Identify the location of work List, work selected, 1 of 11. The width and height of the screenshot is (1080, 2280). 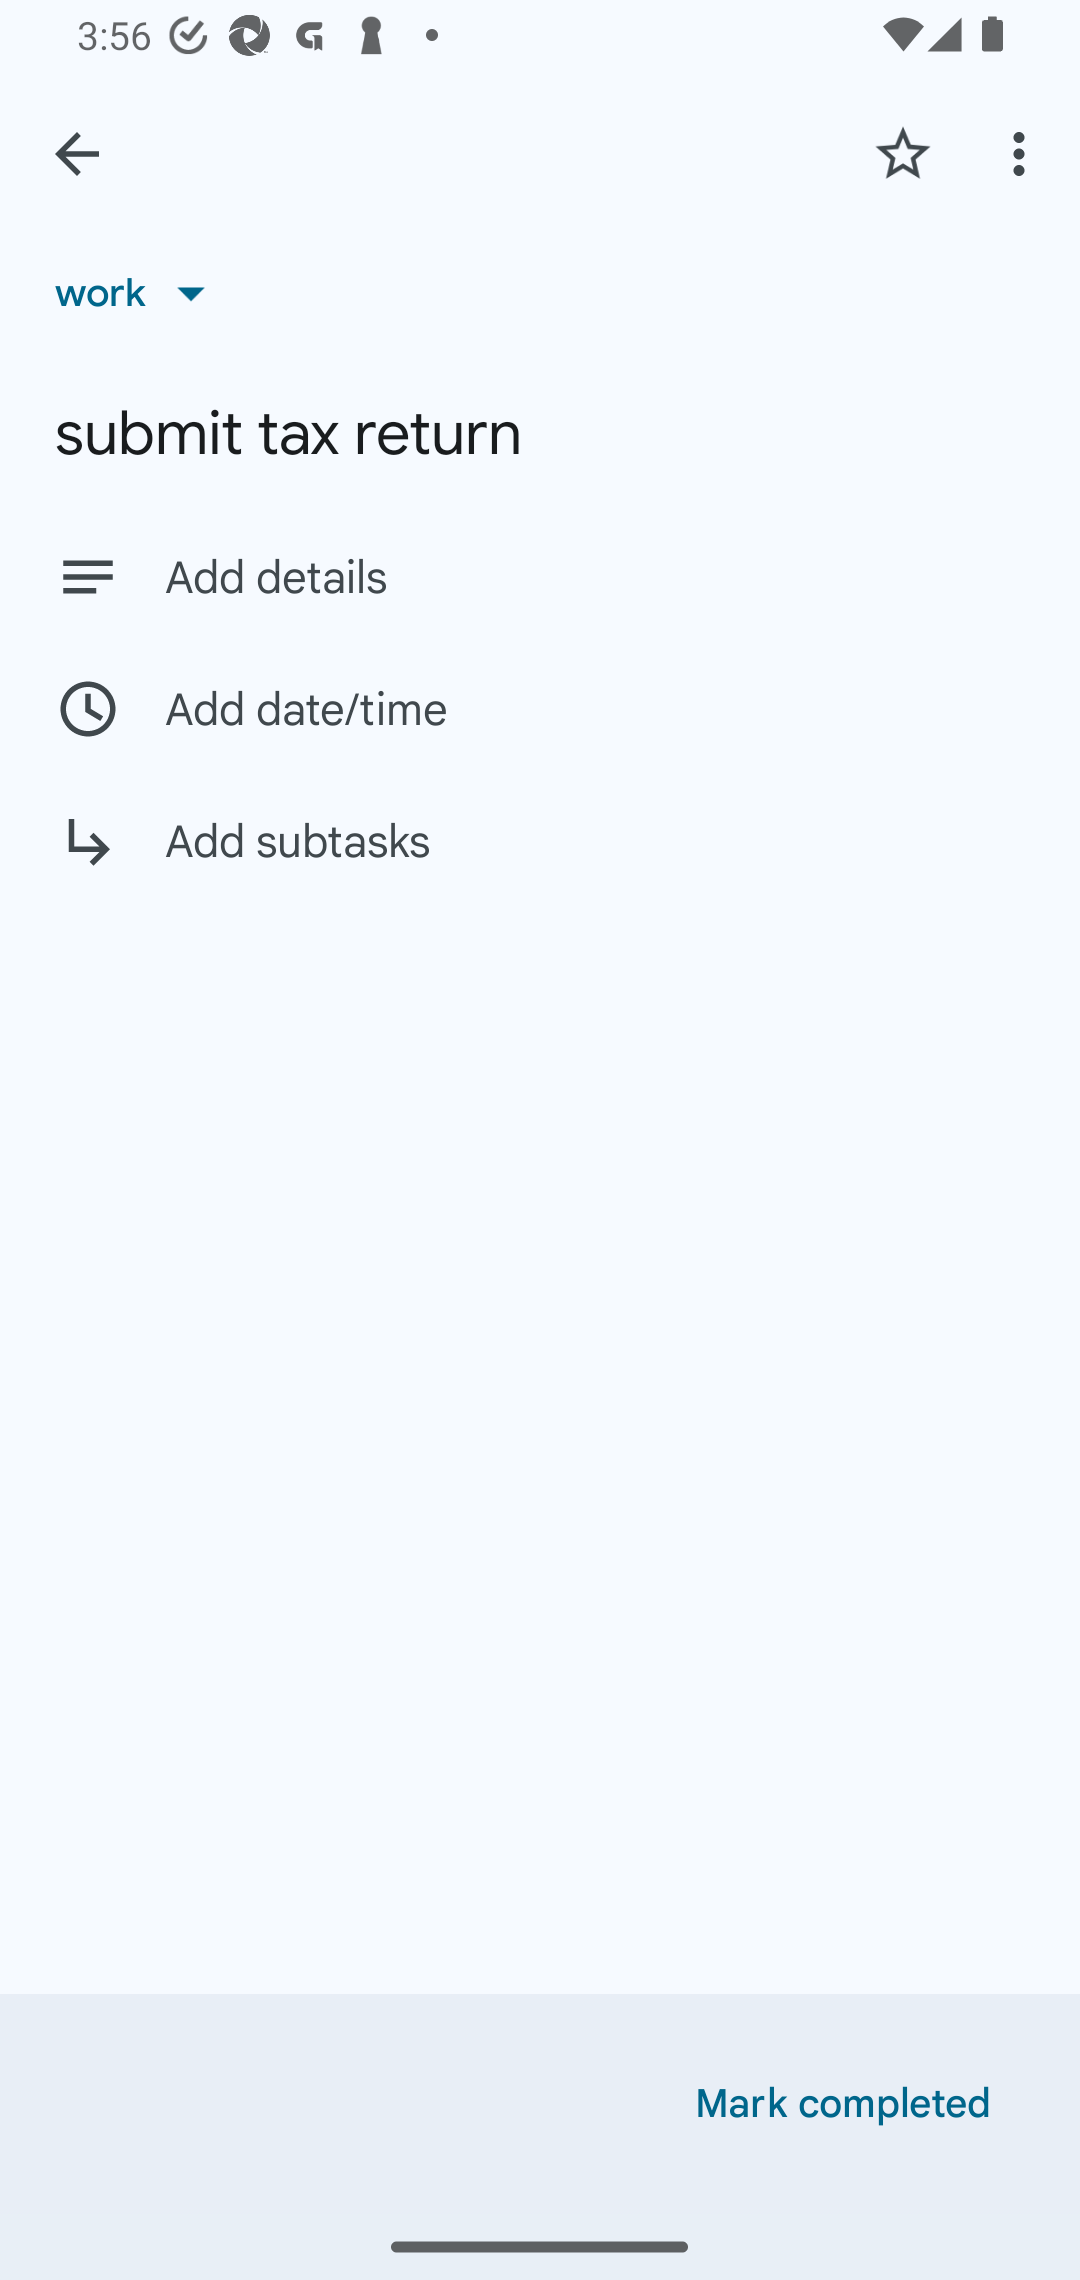
(139, 292).